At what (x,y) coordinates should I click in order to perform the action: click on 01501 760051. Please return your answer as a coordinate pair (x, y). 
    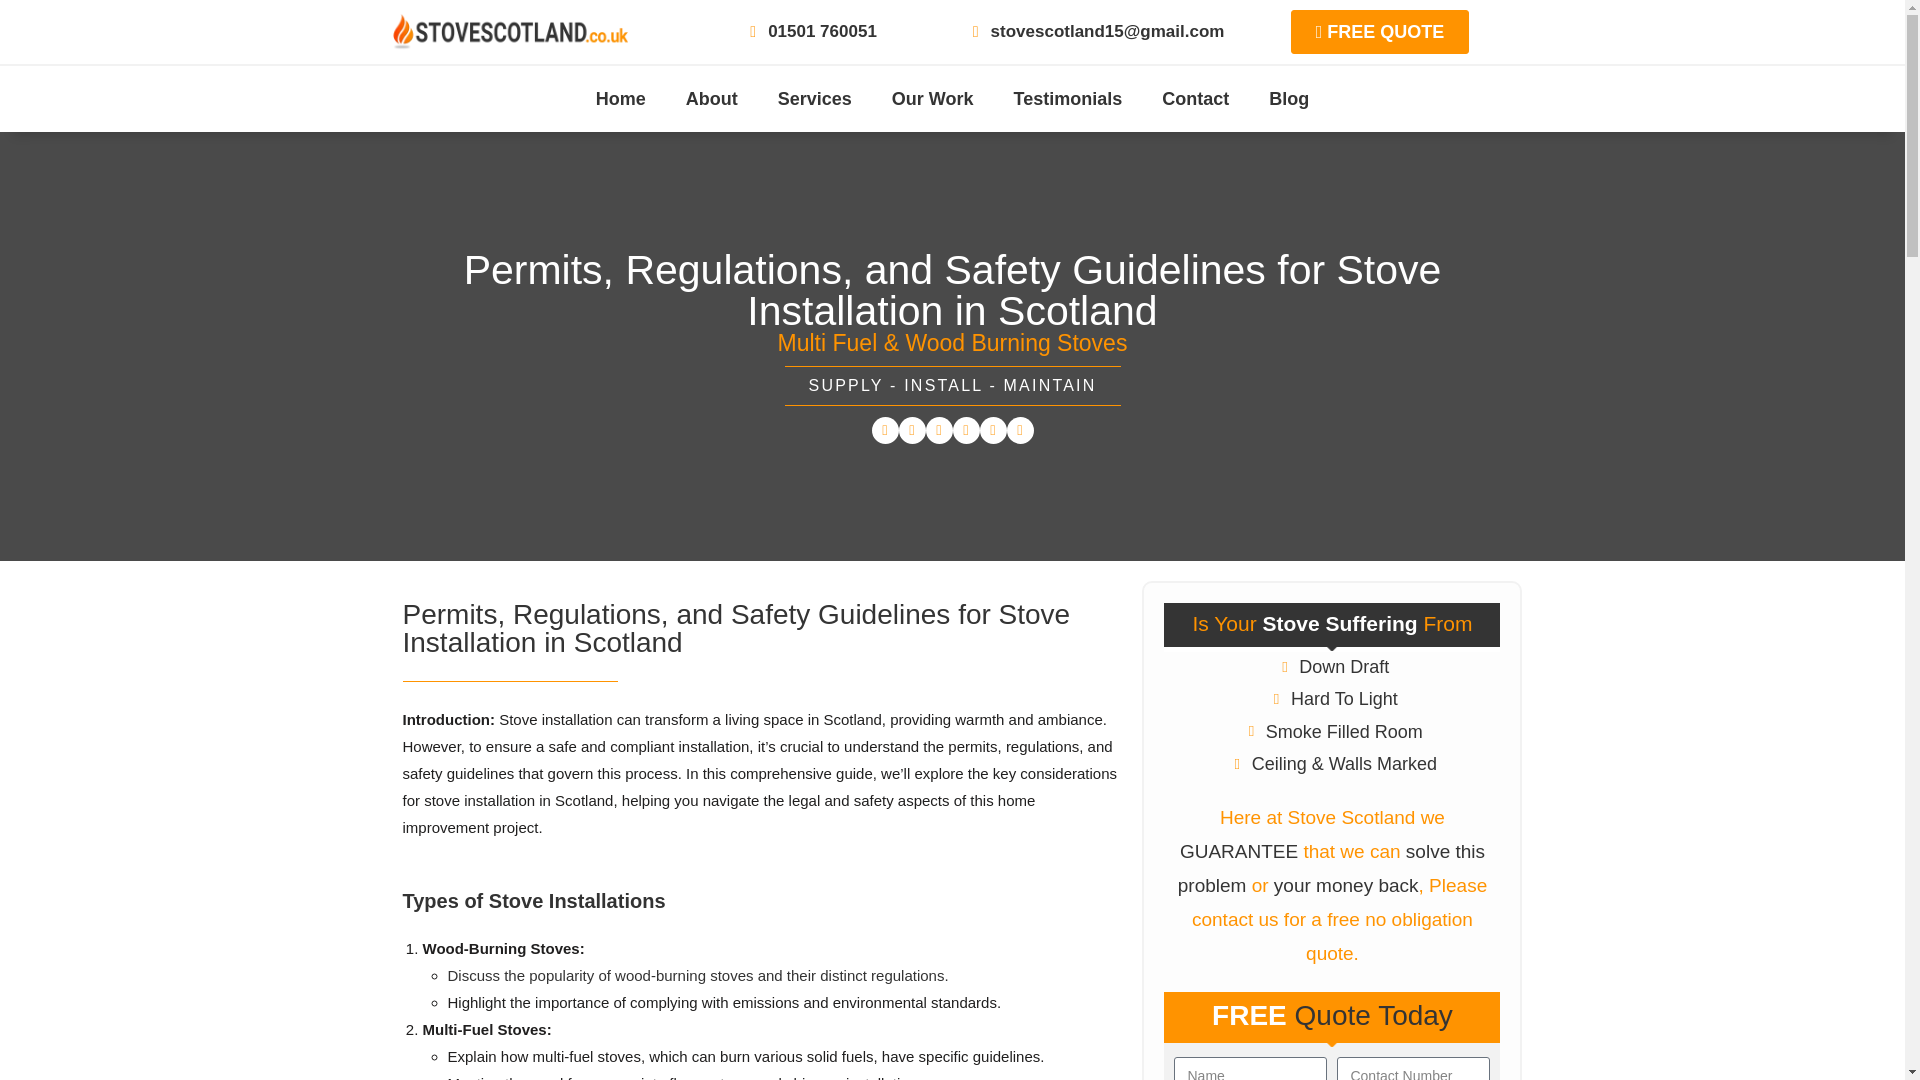
    Looking at the image, I should click on (810, 32).